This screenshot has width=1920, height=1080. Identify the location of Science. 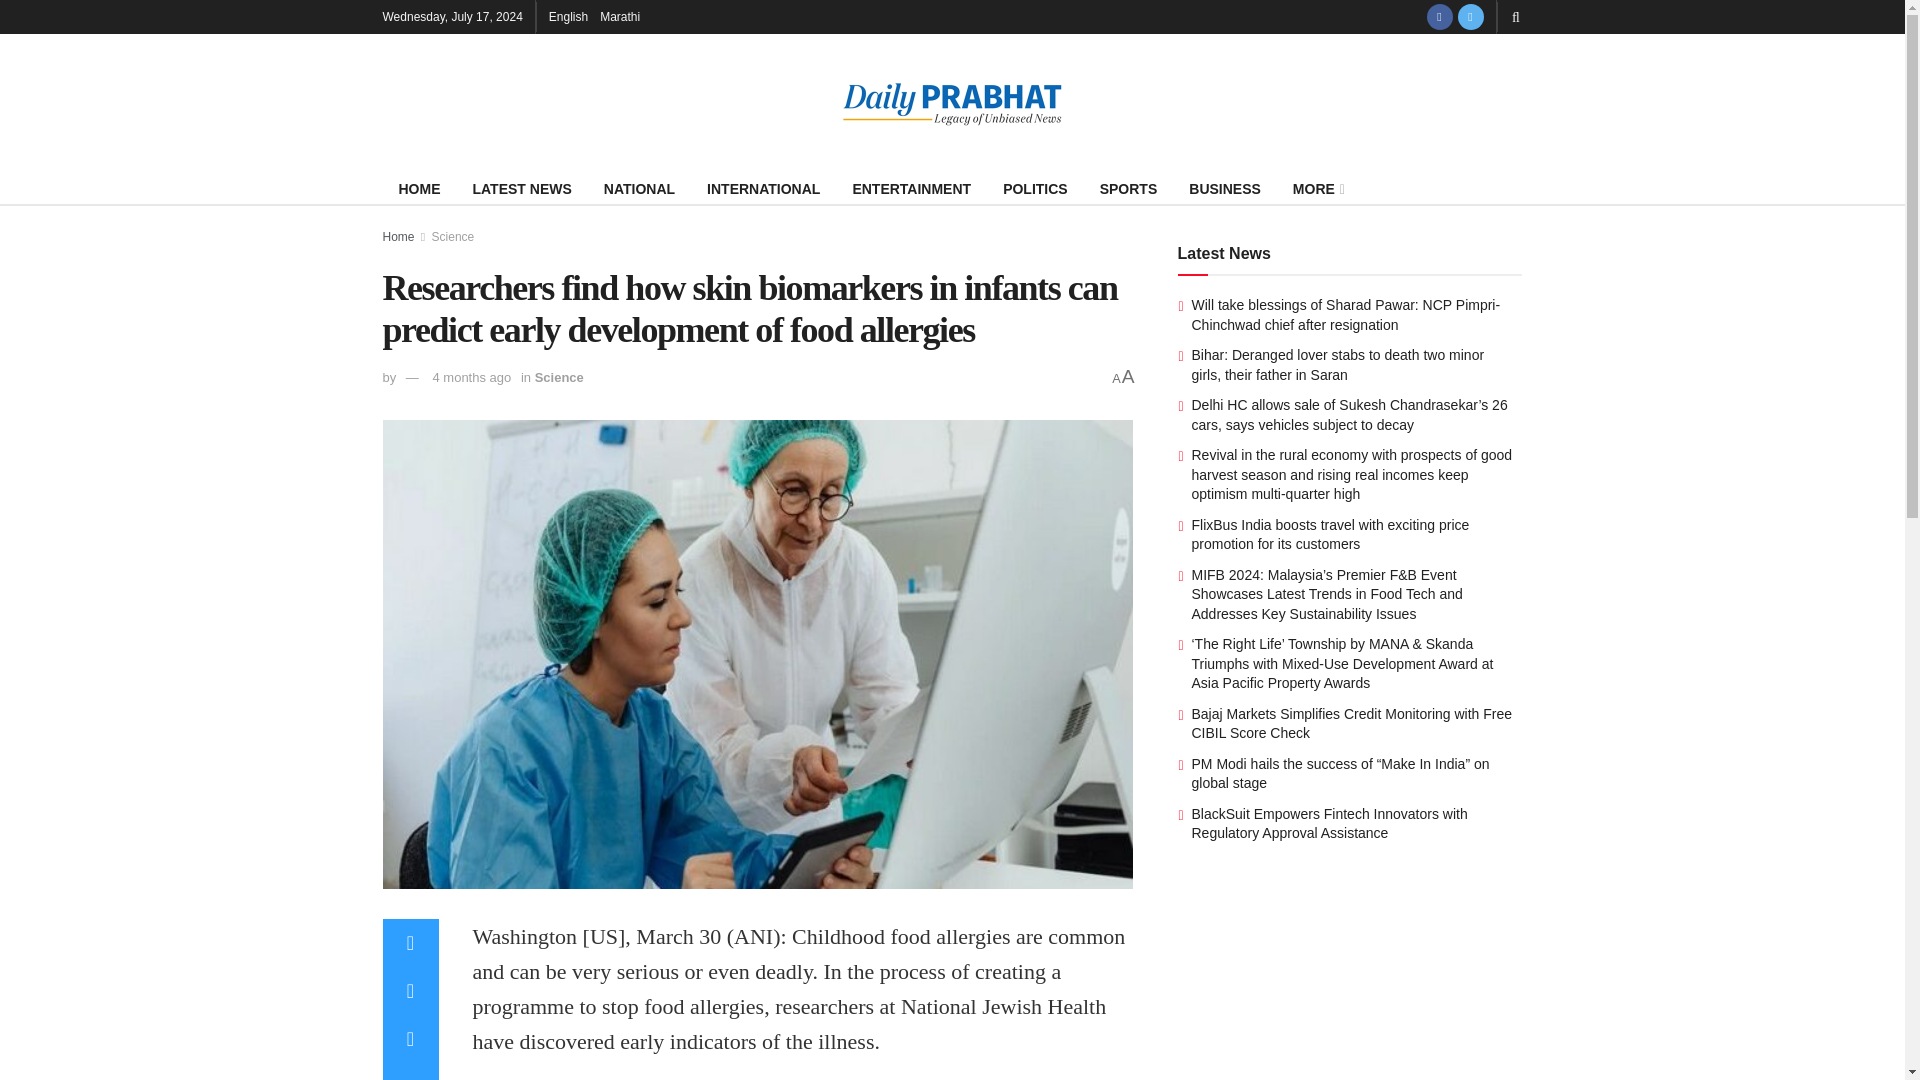
(453, 237).